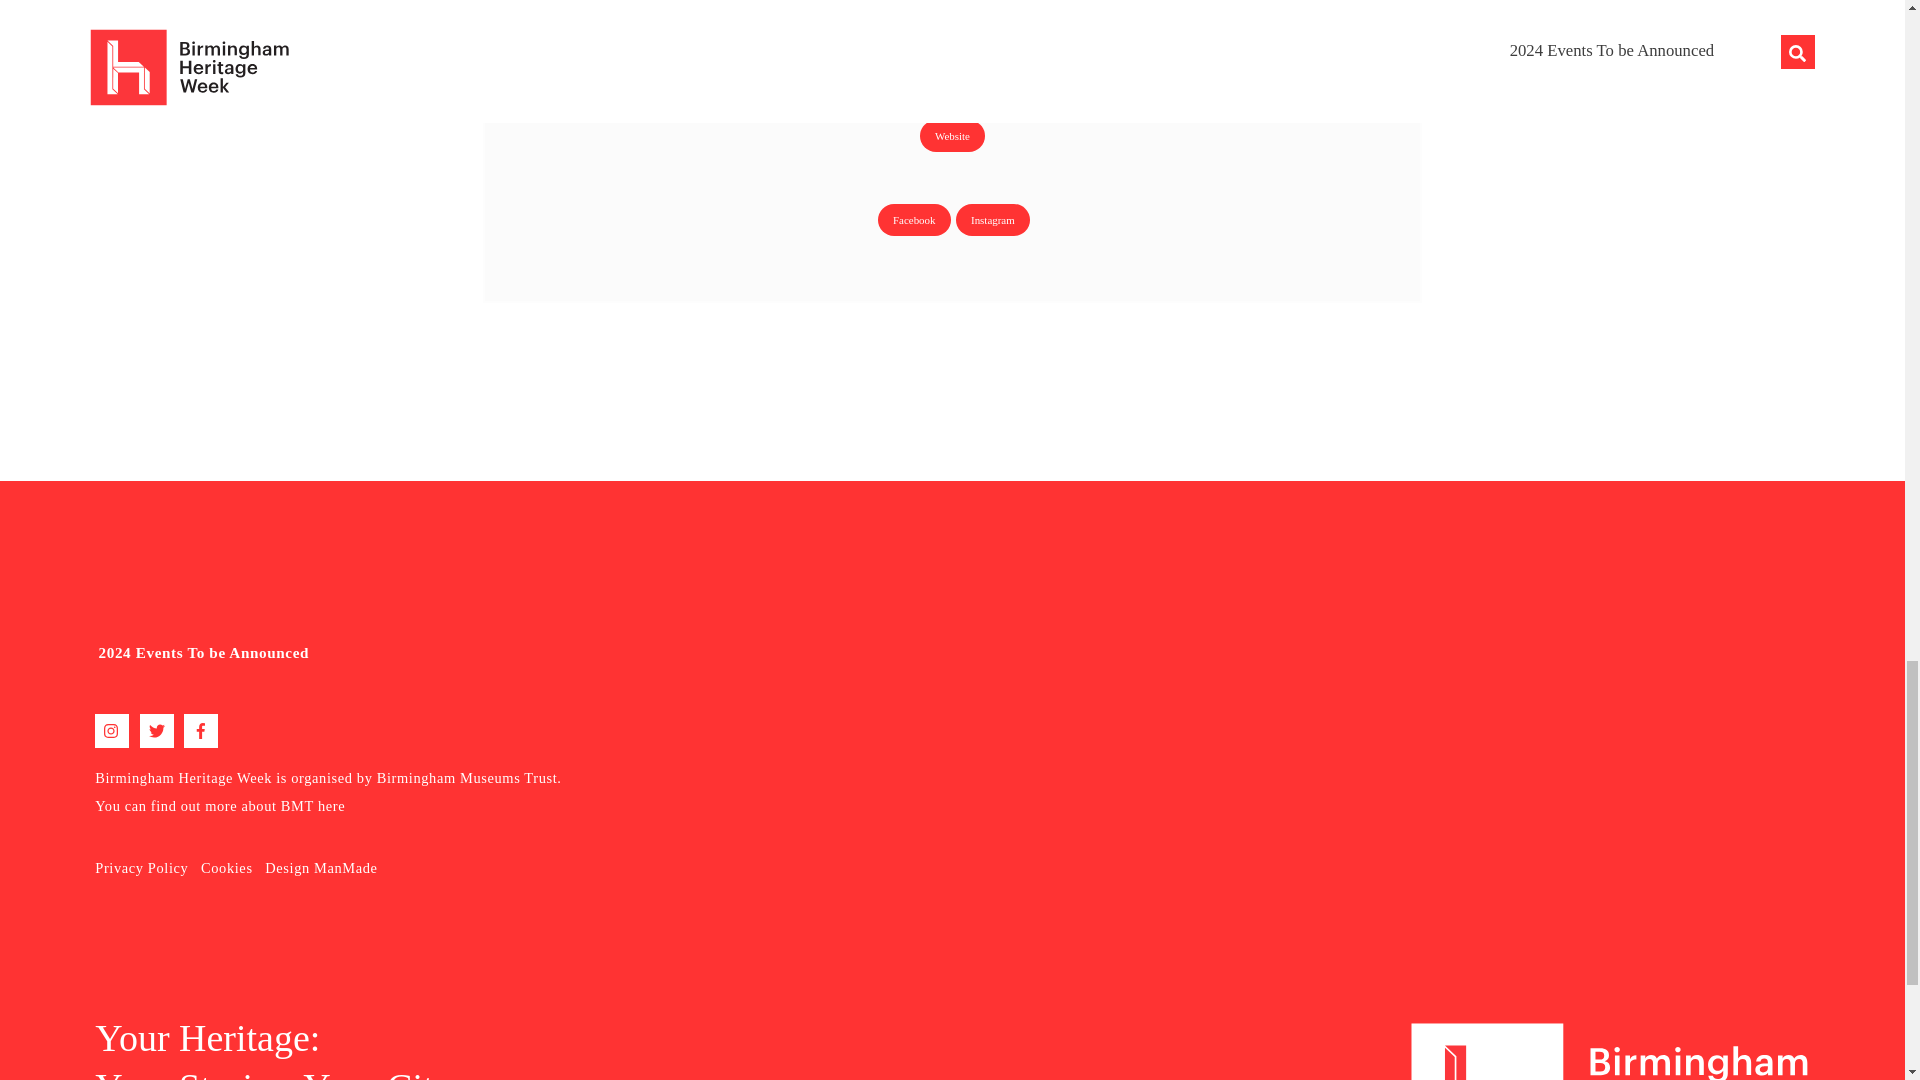 This screenshot has height=1080, width=1920. I want to click on 2024 Events To be Announced, so click(500, 652).